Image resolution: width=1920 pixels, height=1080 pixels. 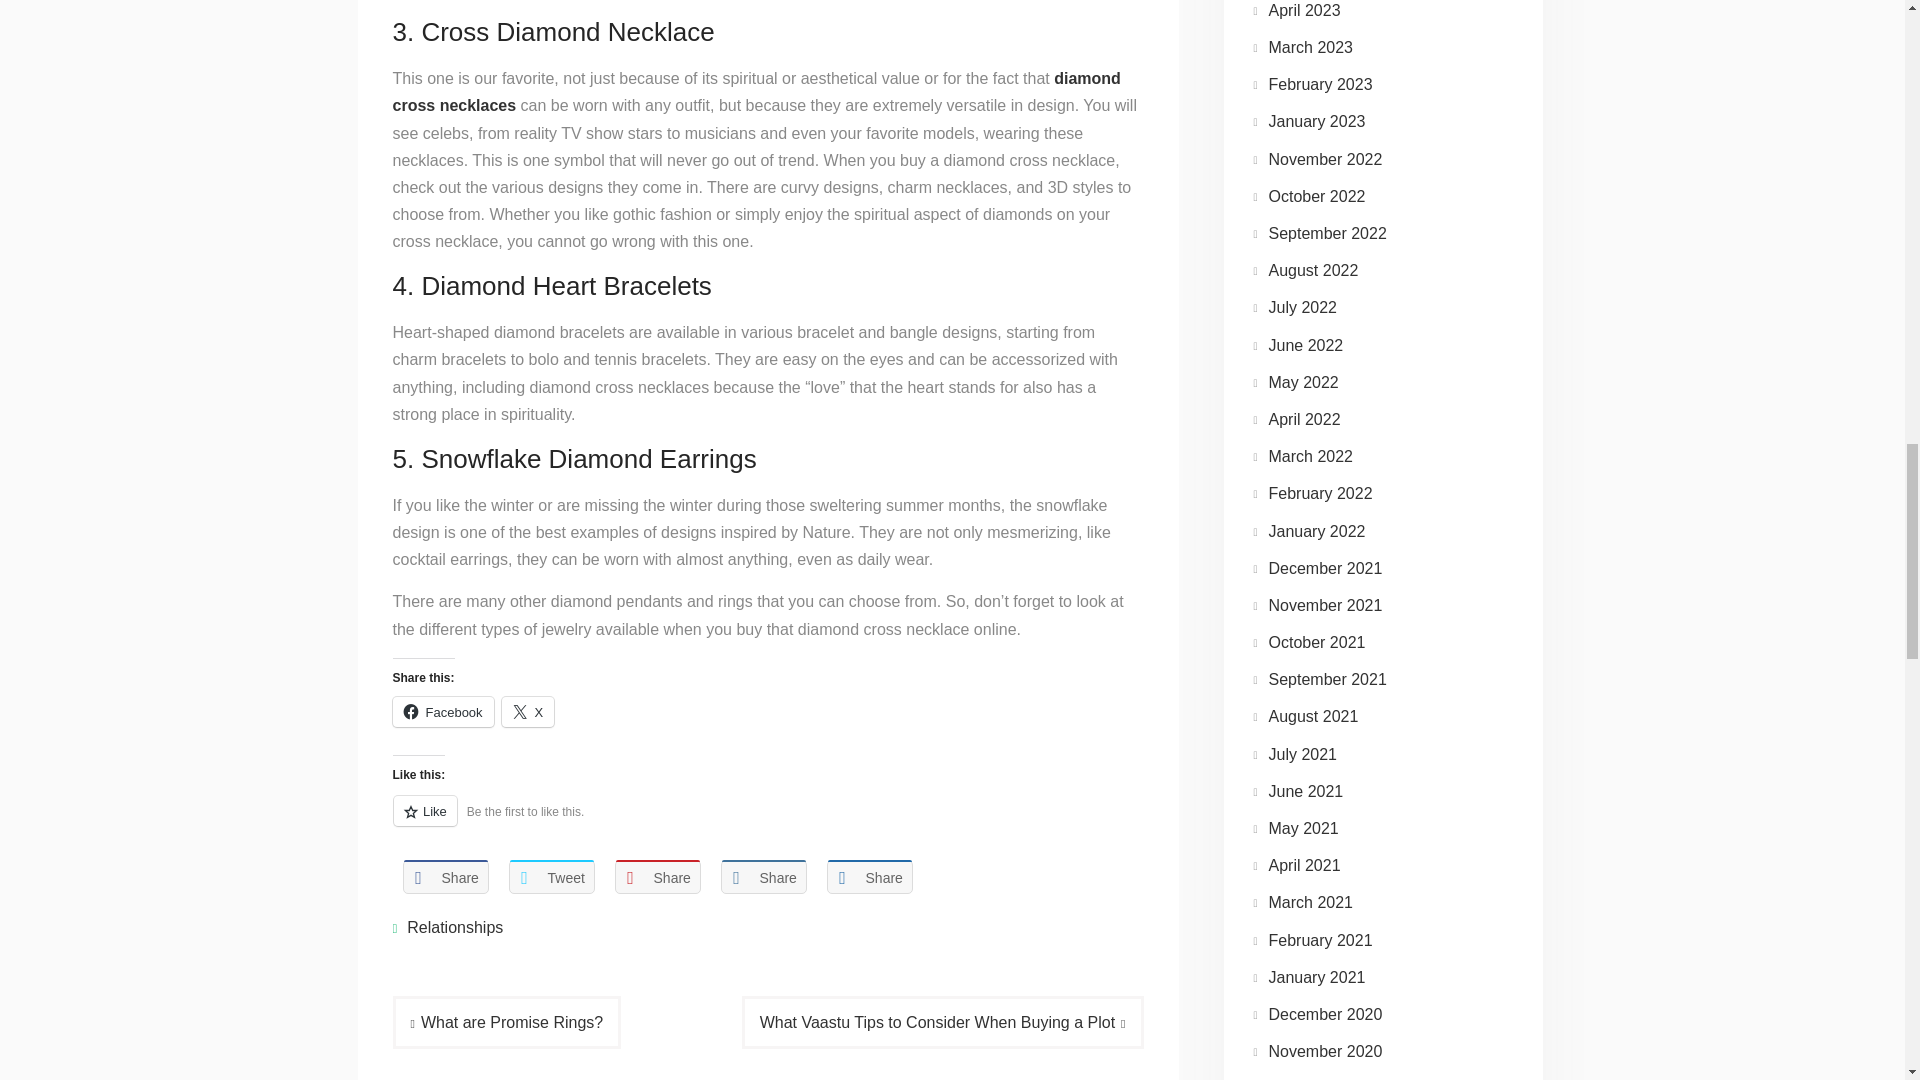 I want to click on Share on LinkedIn, so click(x=763, y=877).